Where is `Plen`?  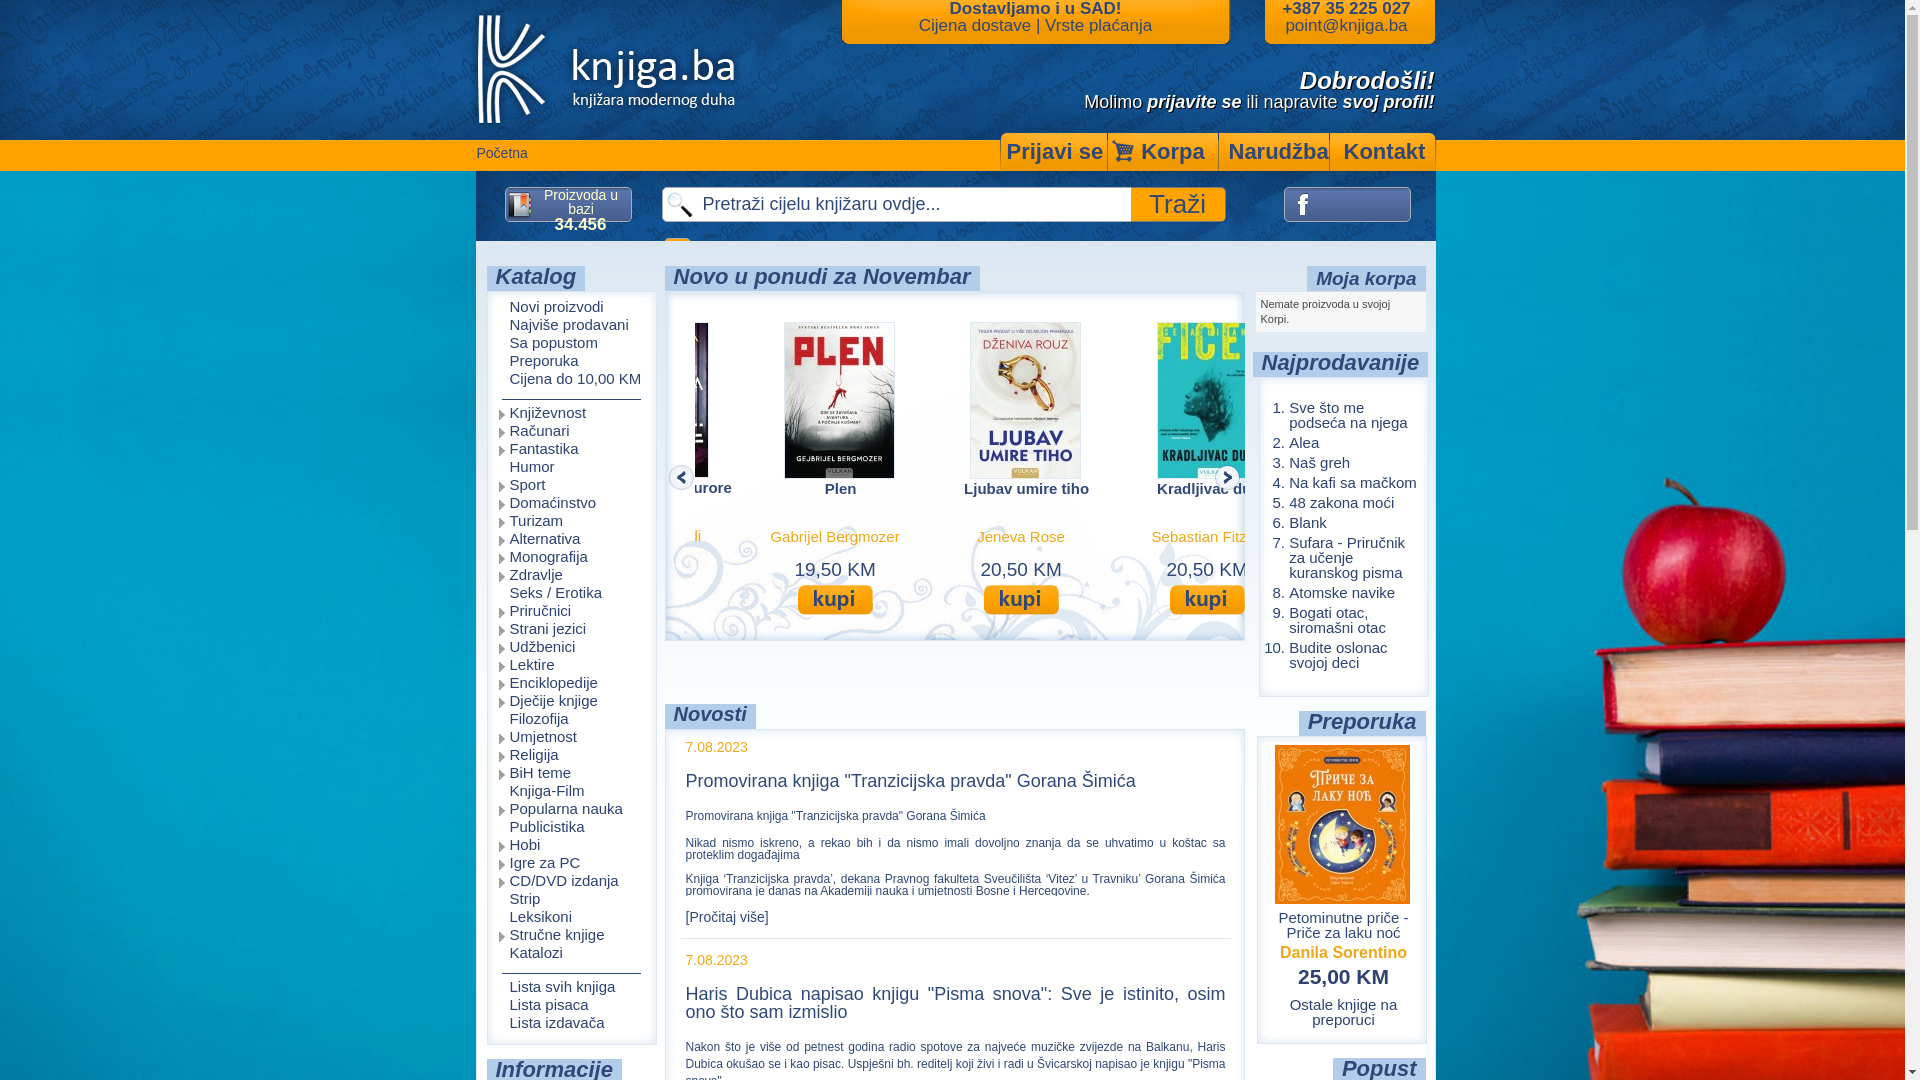
Plen is located at coordinates (982, 474).